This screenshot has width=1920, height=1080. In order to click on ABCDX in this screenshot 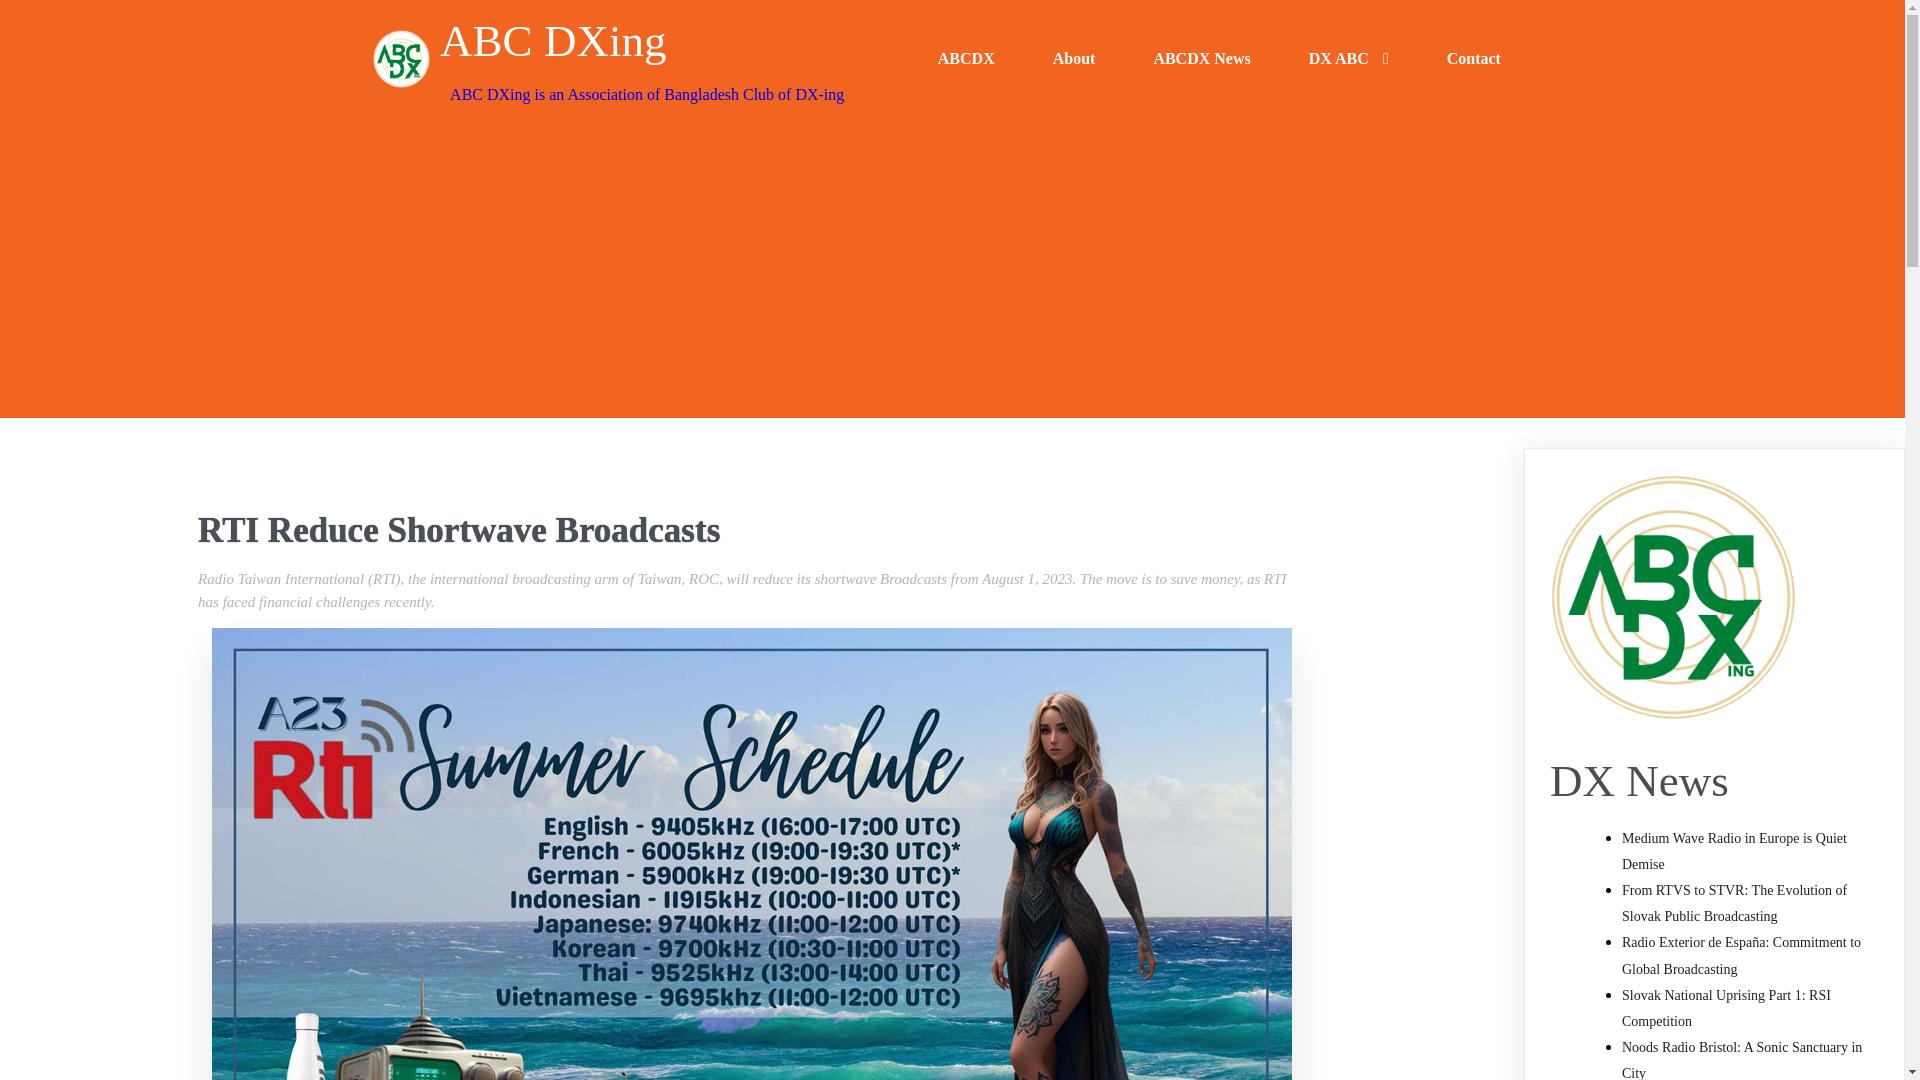, I will do `click(966, 58)`.